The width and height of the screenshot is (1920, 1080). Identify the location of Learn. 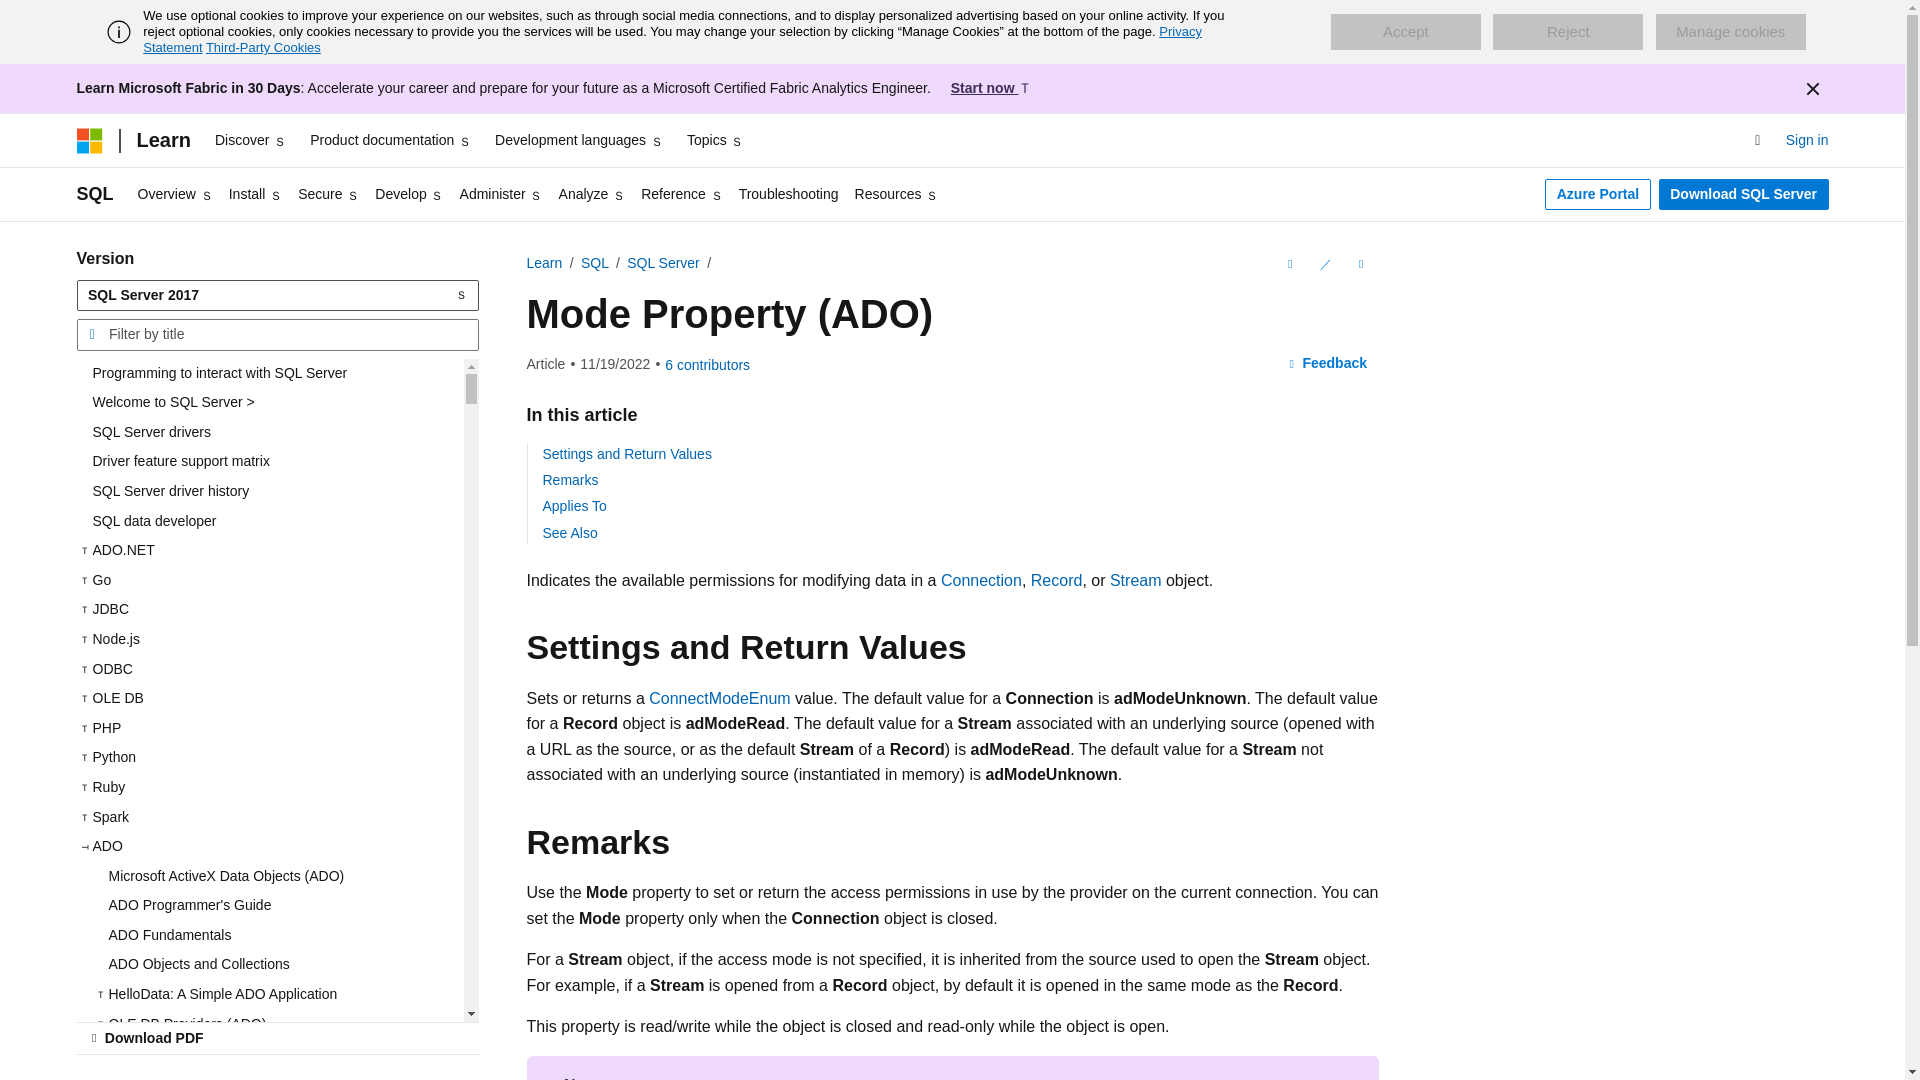
(162, 140).